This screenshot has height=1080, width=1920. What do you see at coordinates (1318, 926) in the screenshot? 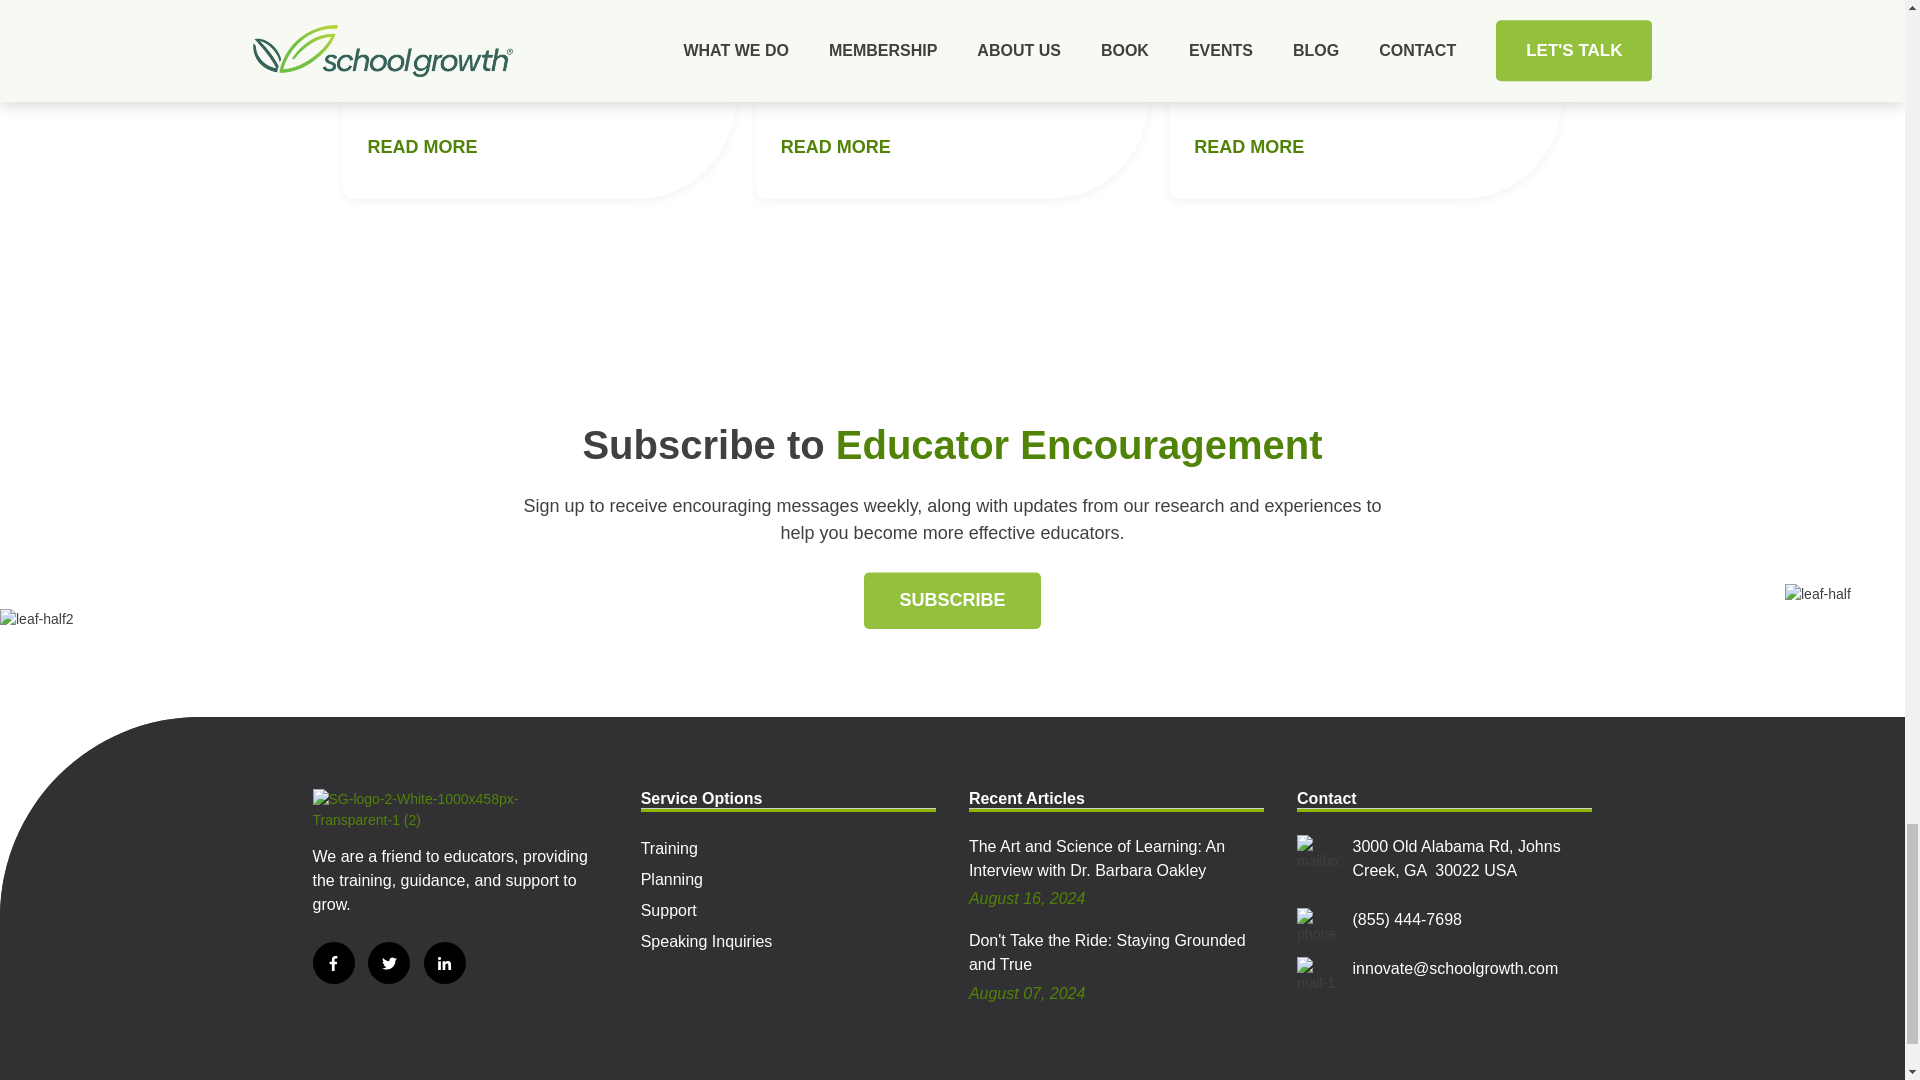
I see `phone` at bounding box center [1318, 926].